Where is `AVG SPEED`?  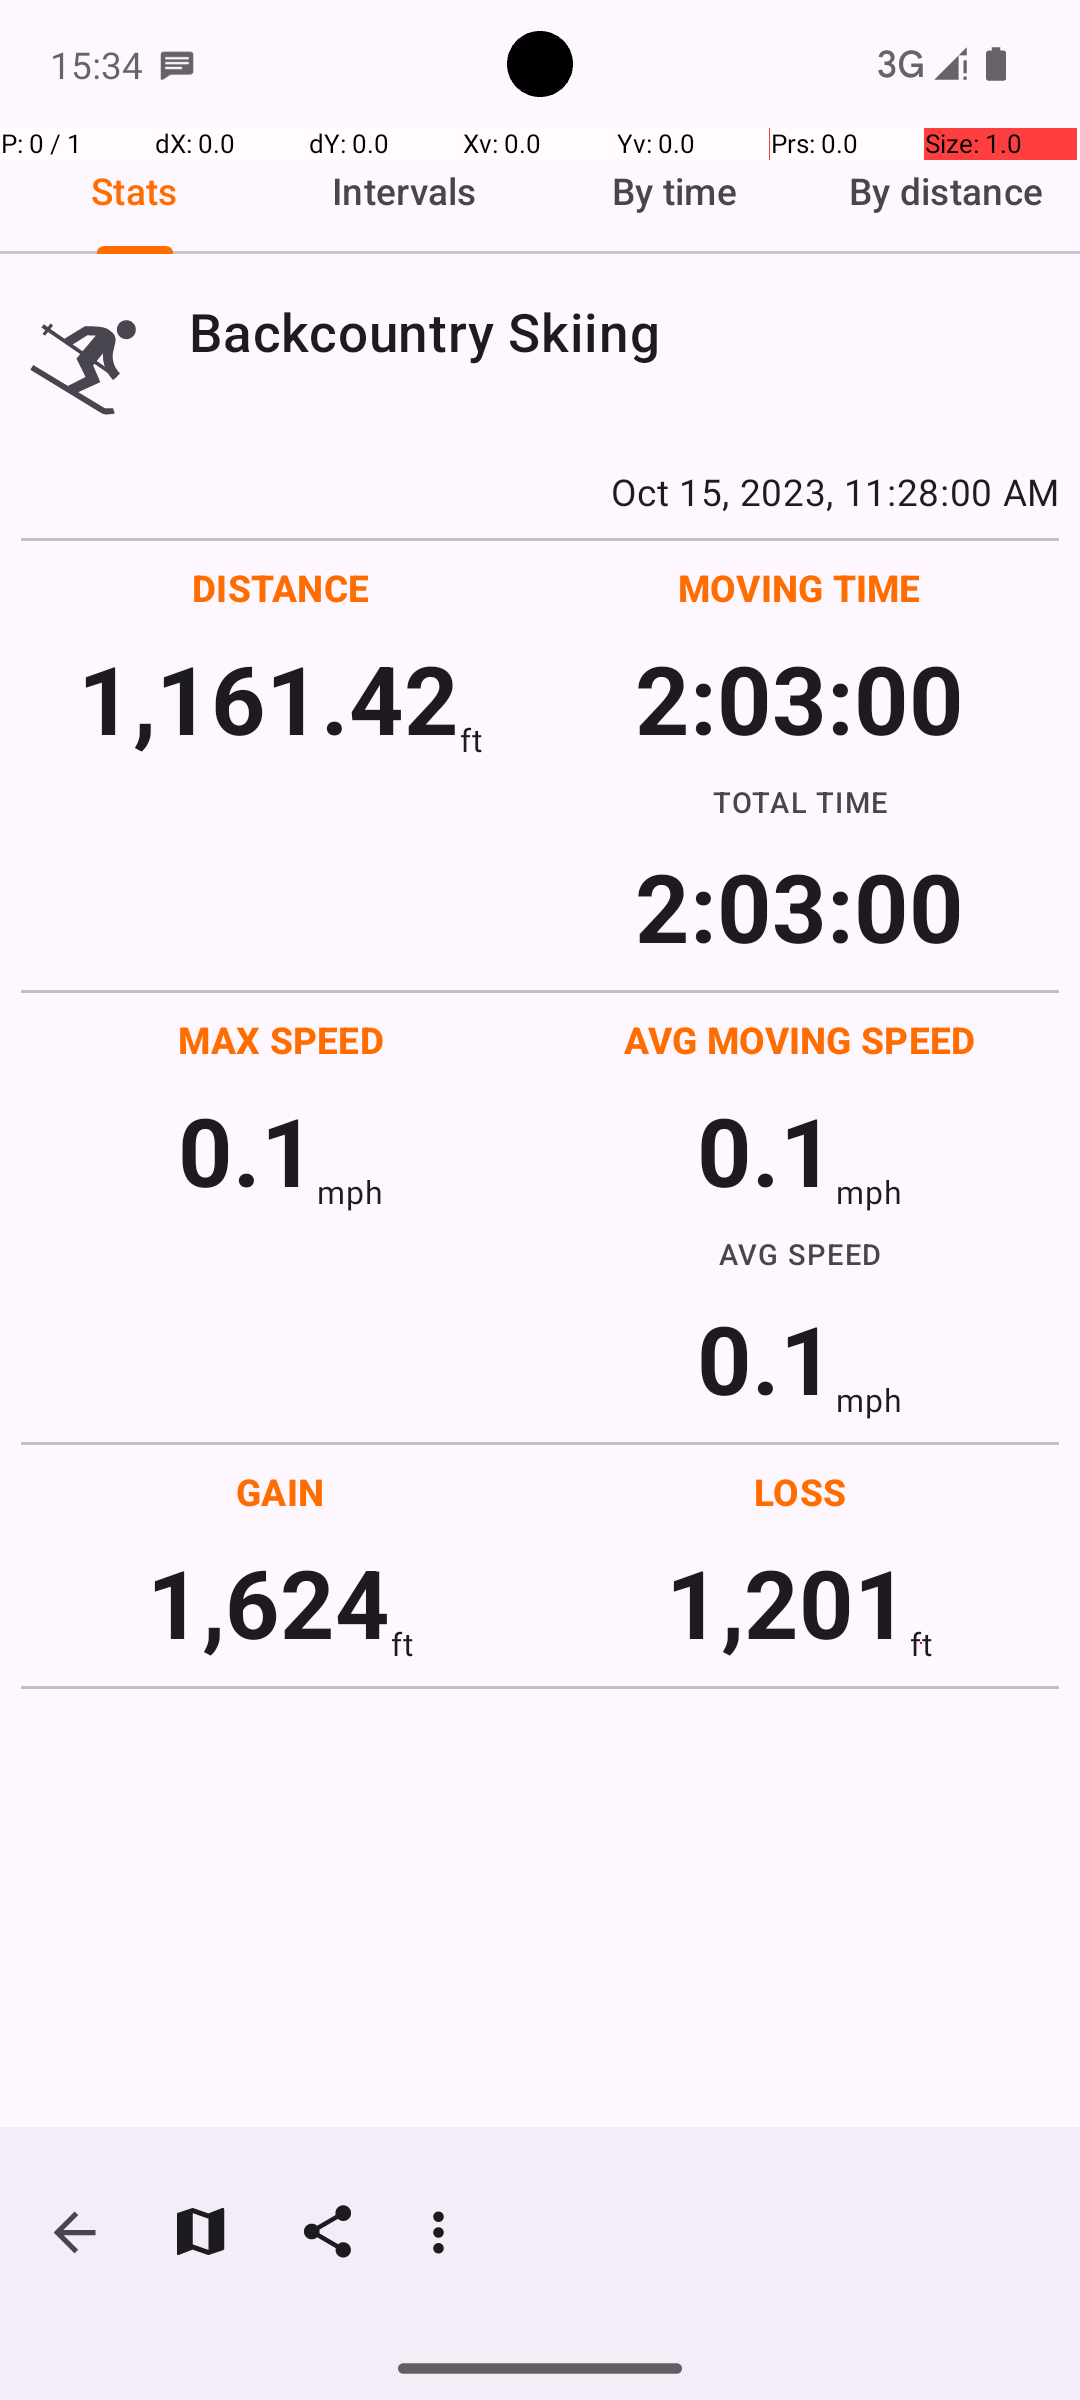
AVG SPEED is located at coordinates (800, 1254).